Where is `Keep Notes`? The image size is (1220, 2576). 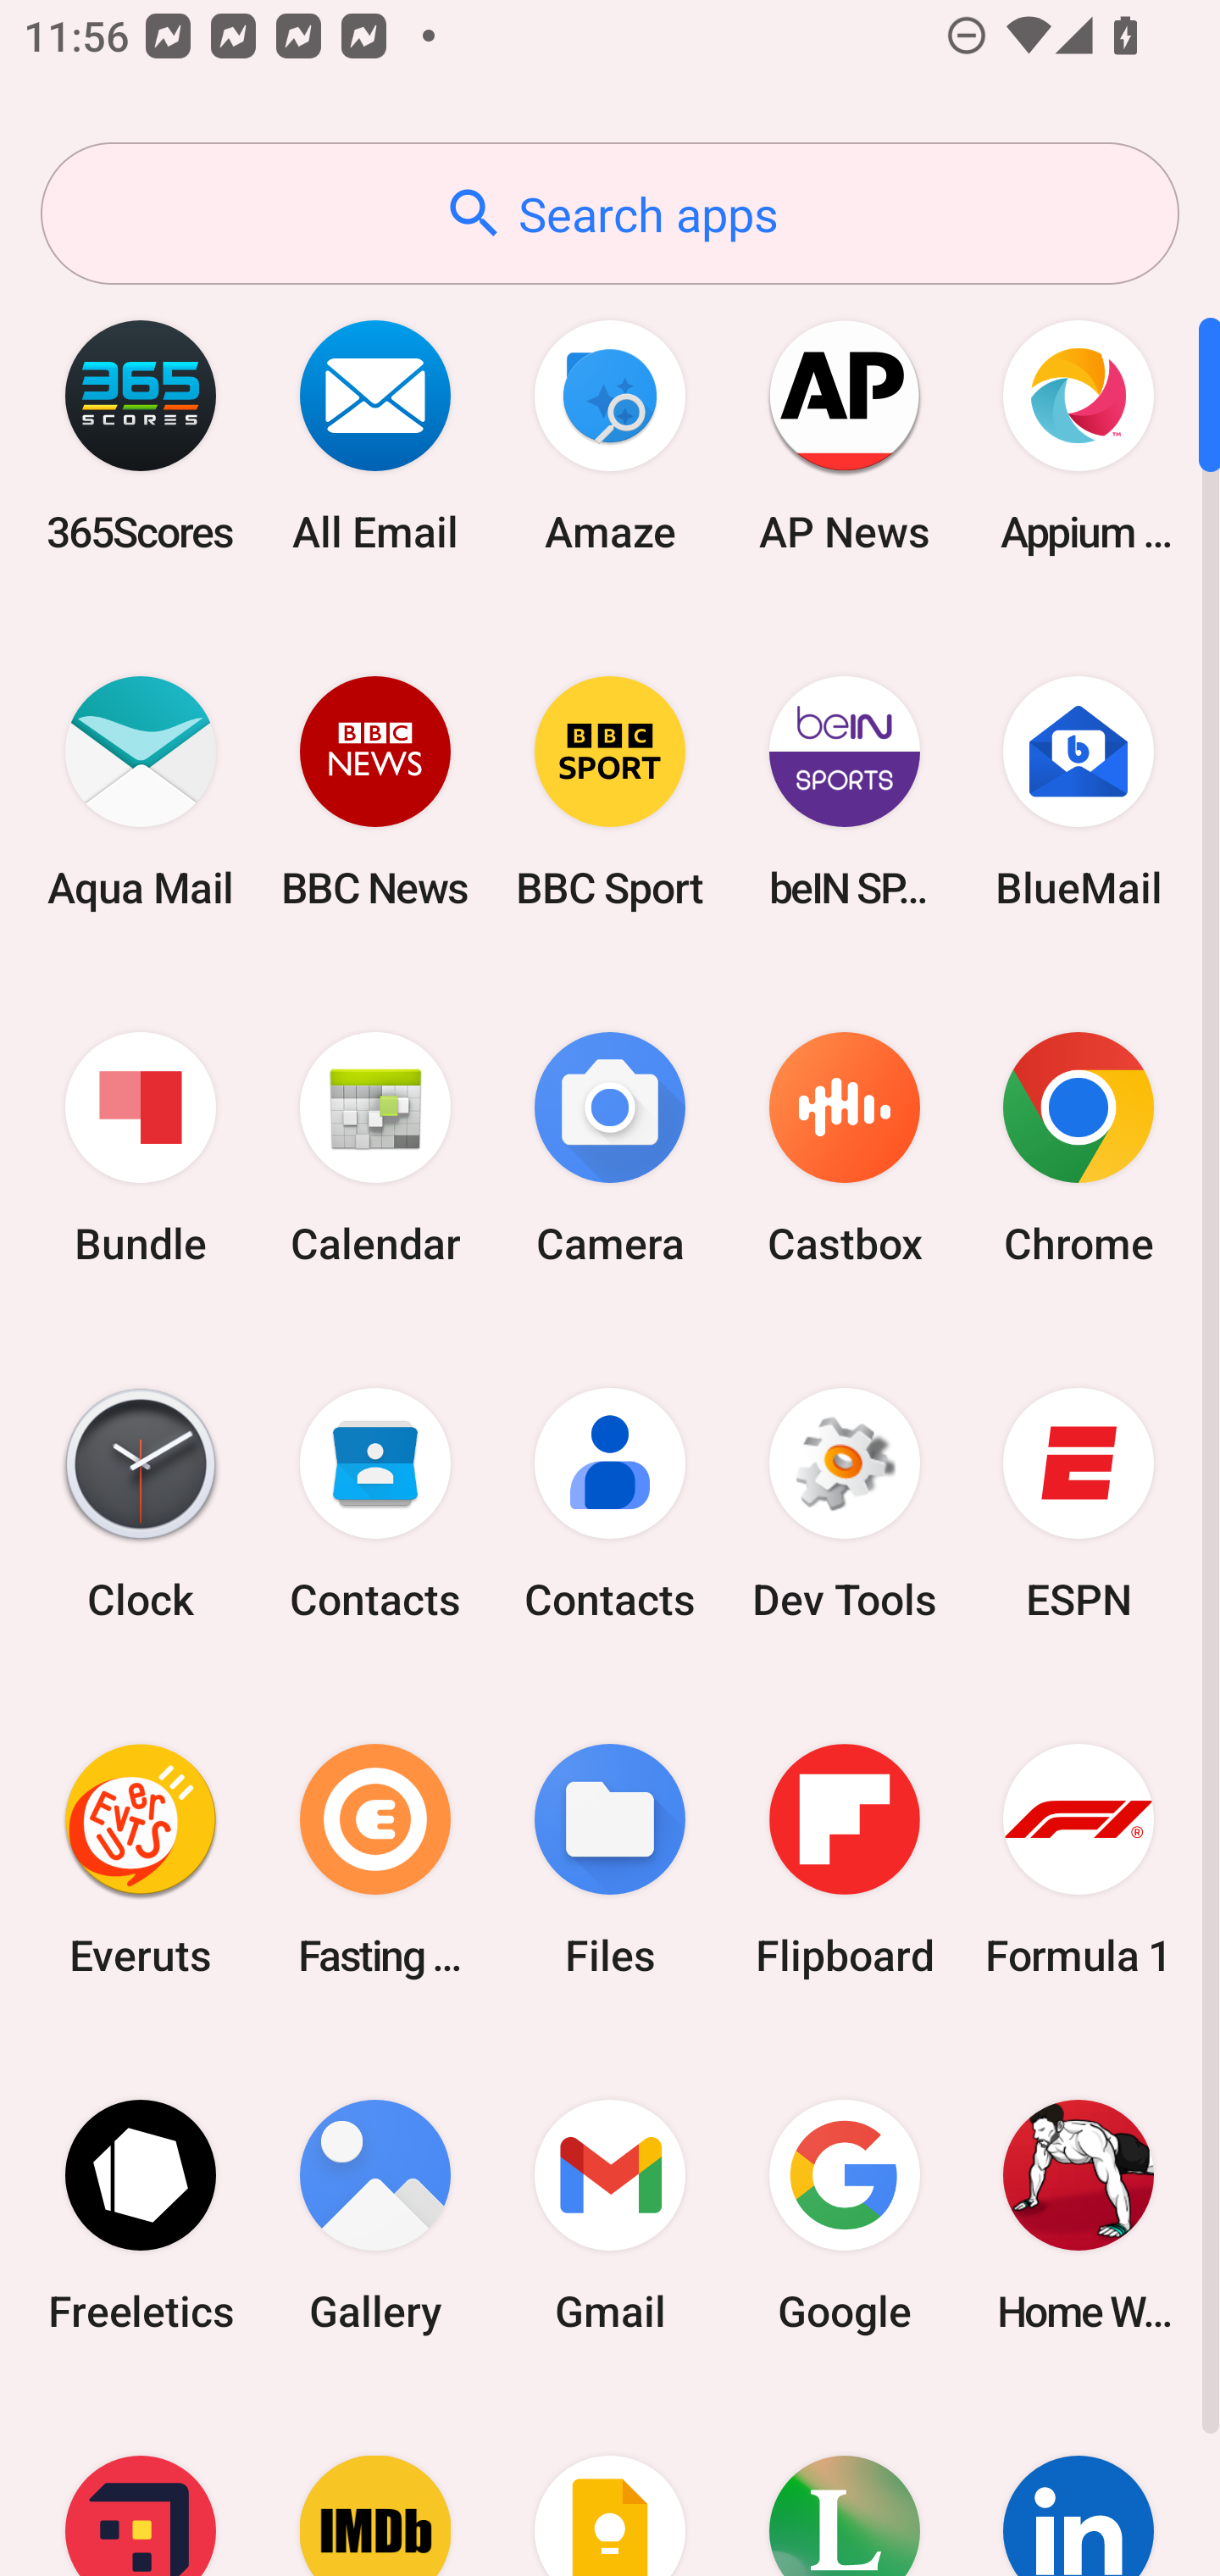 Keep Notes is located at coordinates (610, 2484).